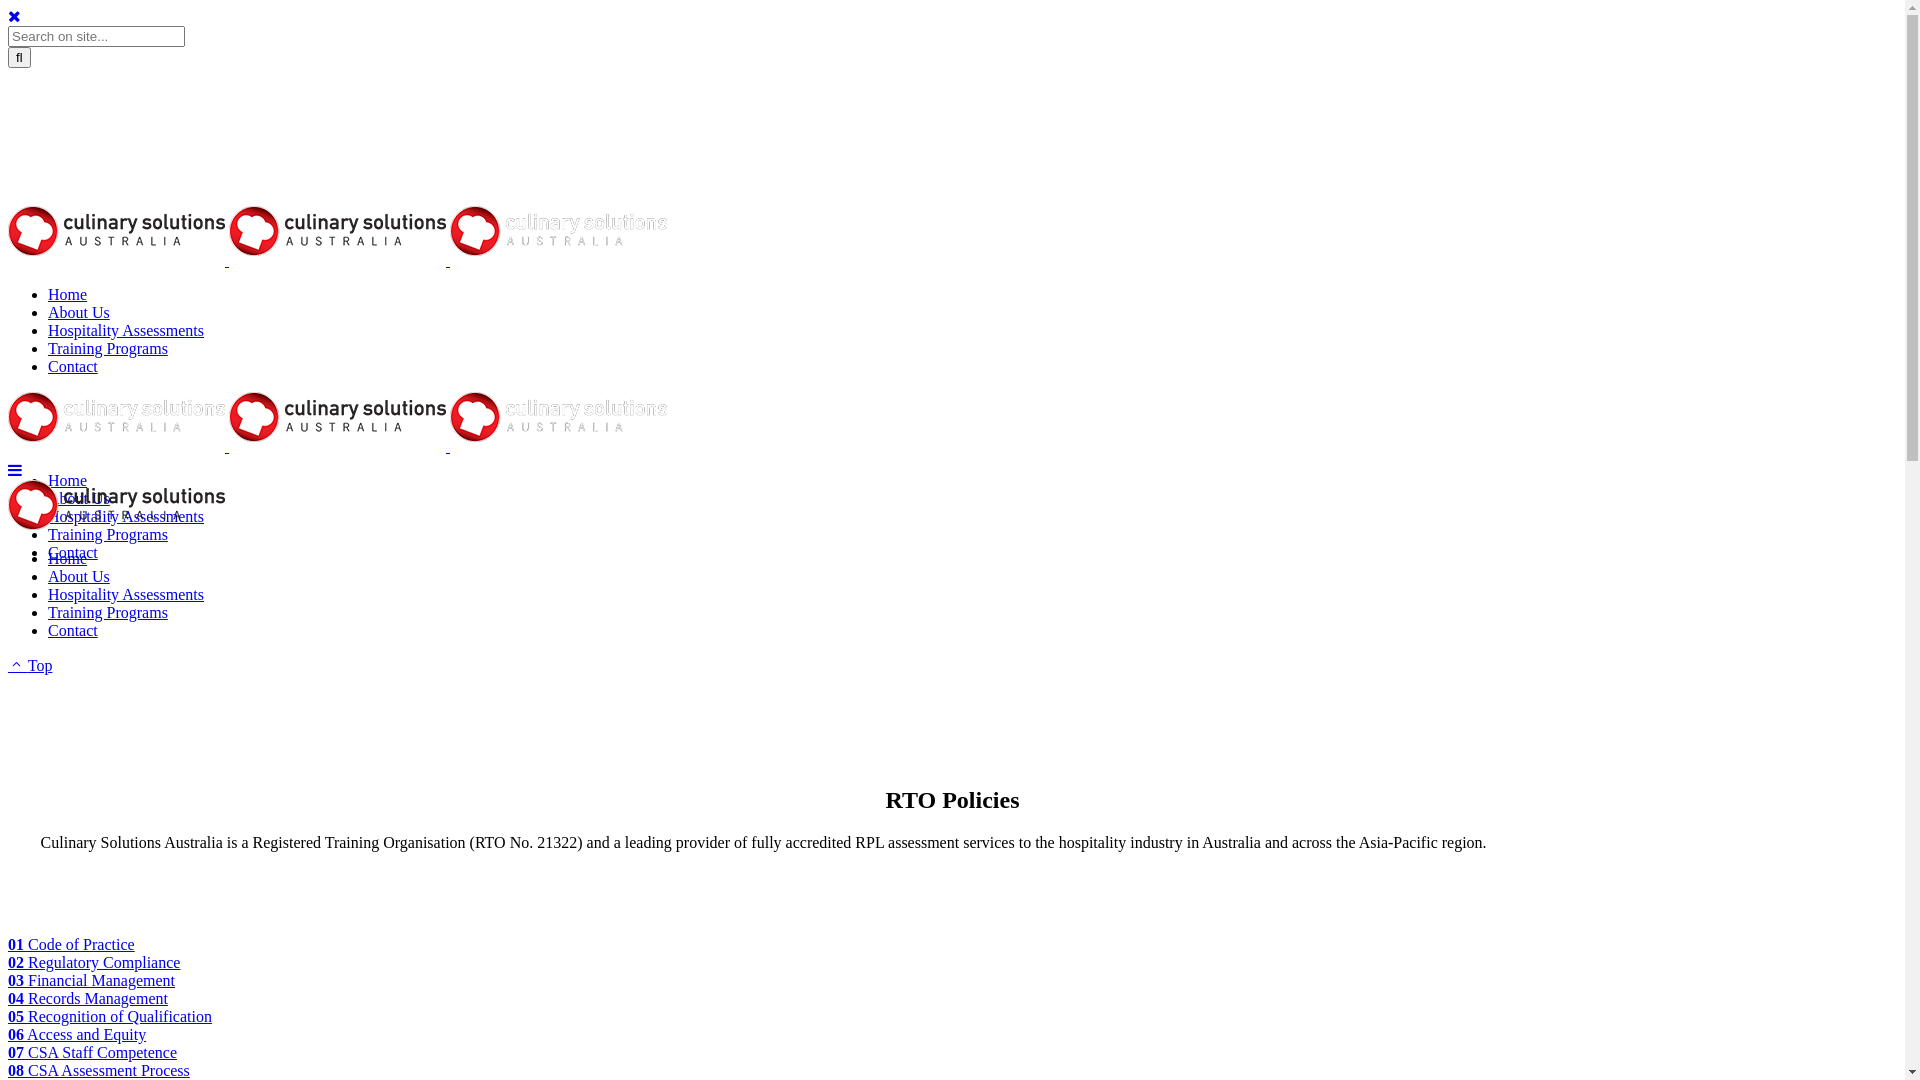 The image size is (1920, 1080). I want to click on Training Programs, so click(108, 348).